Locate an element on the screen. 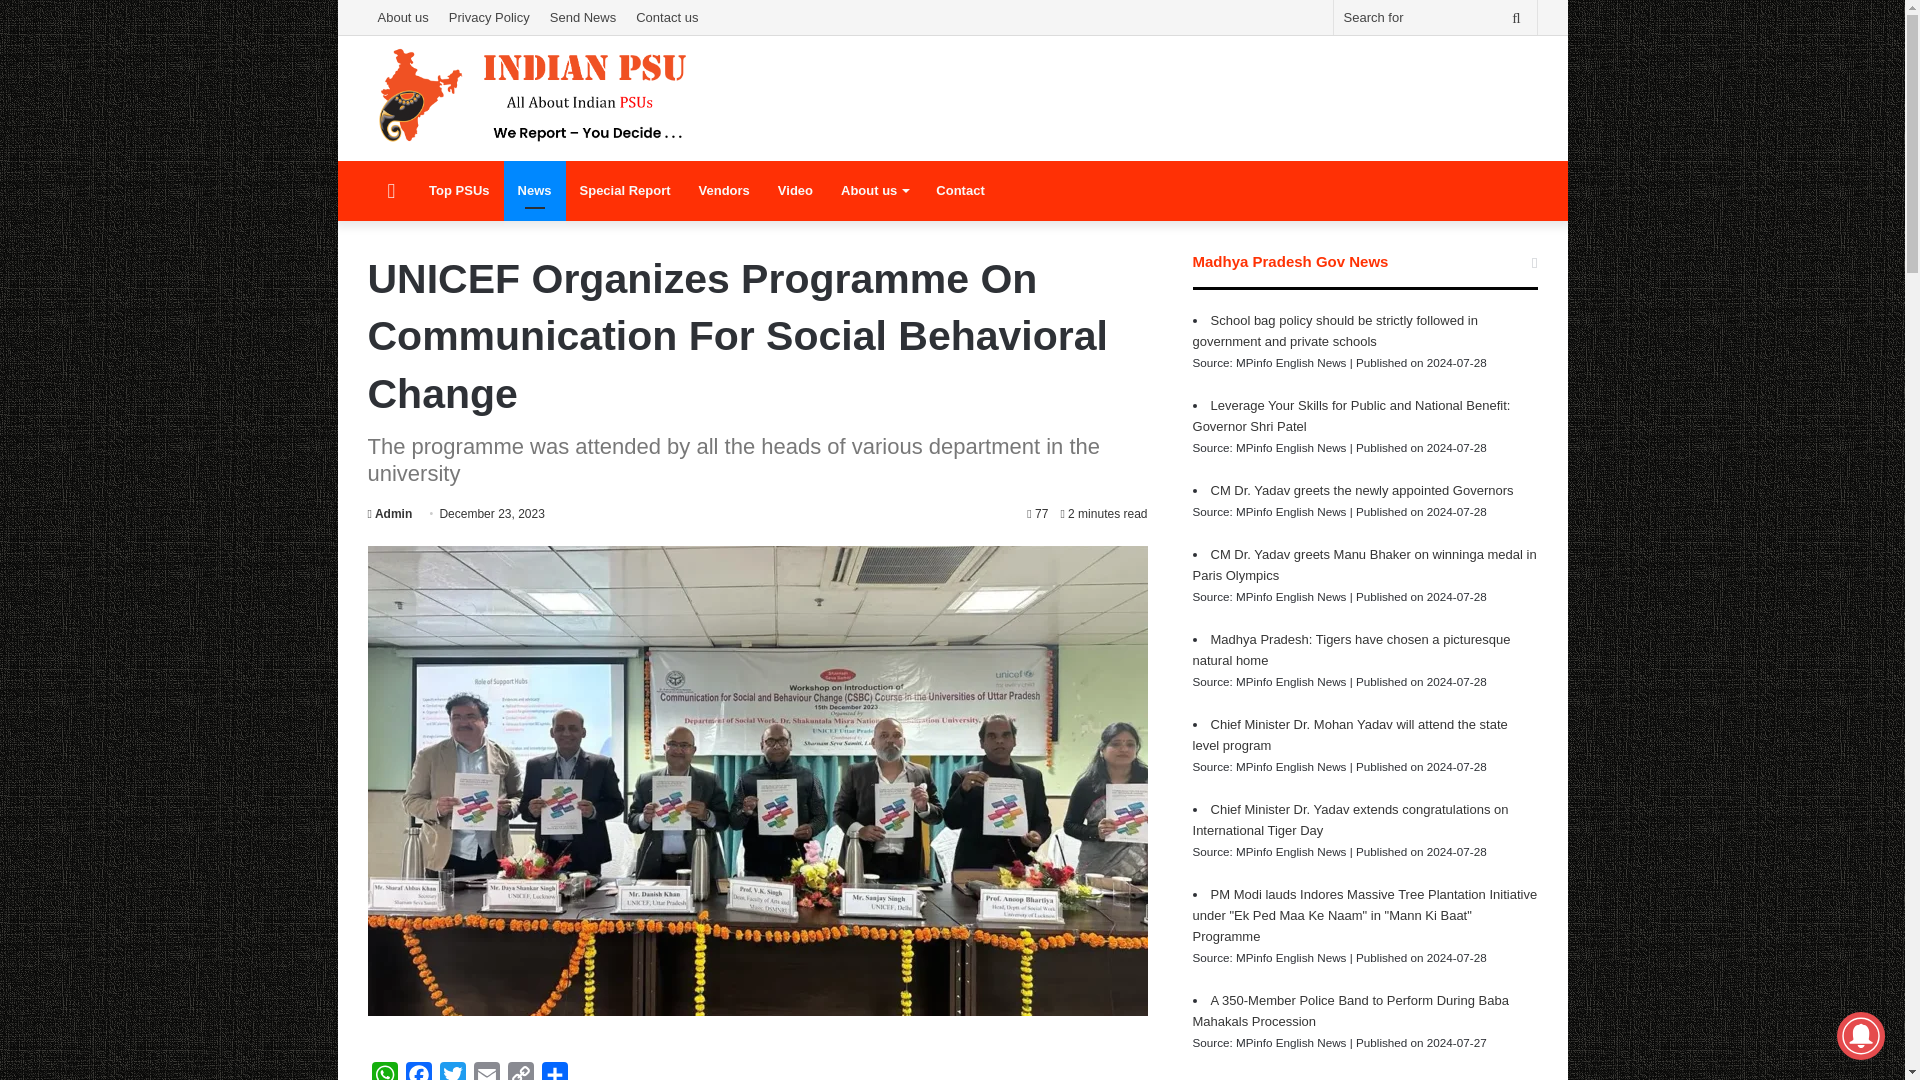 This screenshot has width=1920, height=1080. Email is located at coordinates (486, 1070).